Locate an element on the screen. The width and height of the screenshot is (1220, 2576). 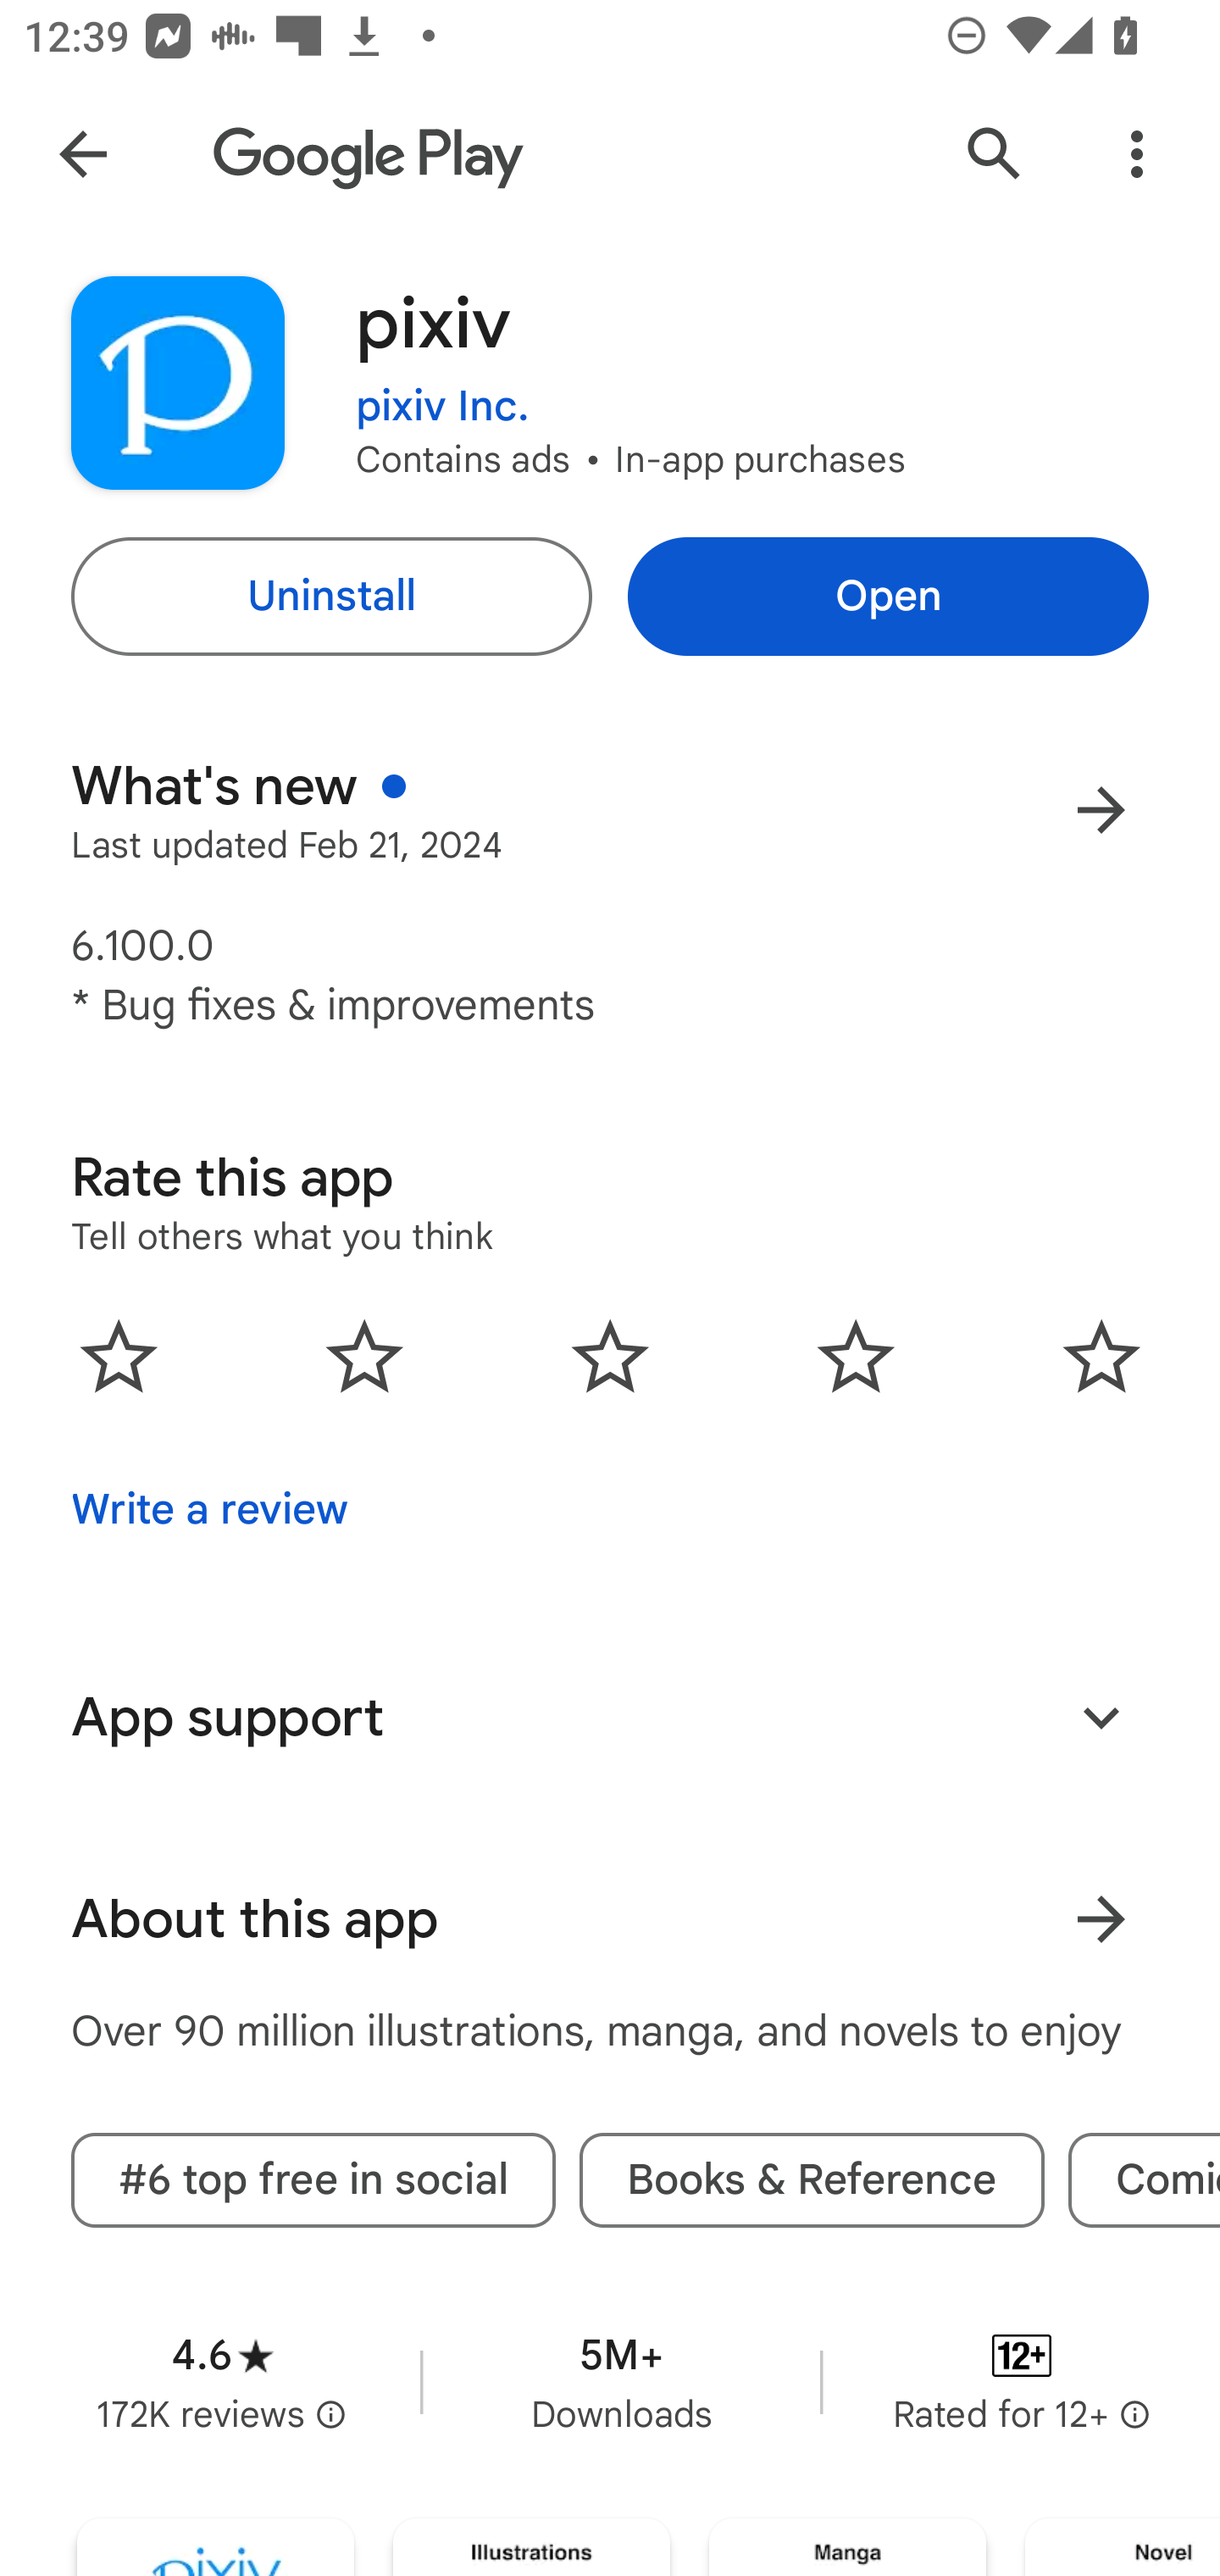
Write a review is located at coordinates (208, 1510).